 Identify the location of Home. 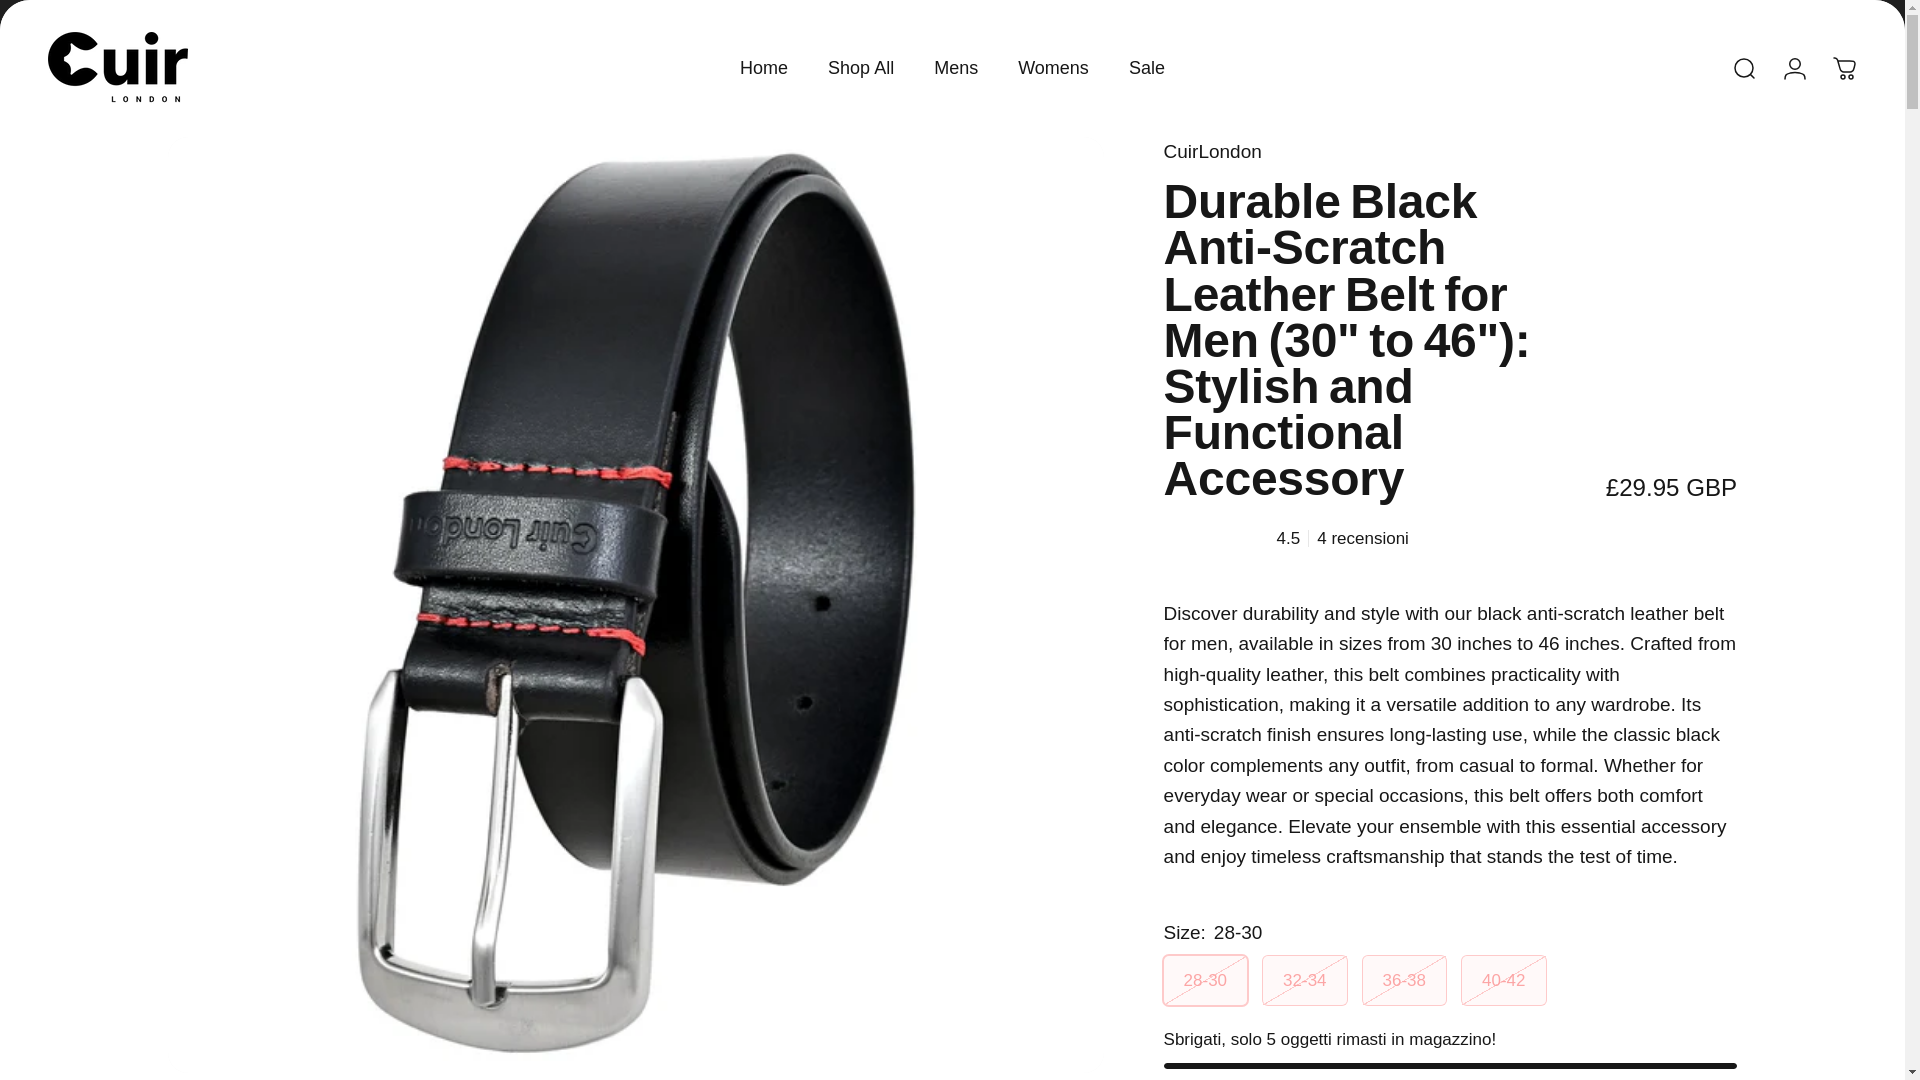
(764, 68).